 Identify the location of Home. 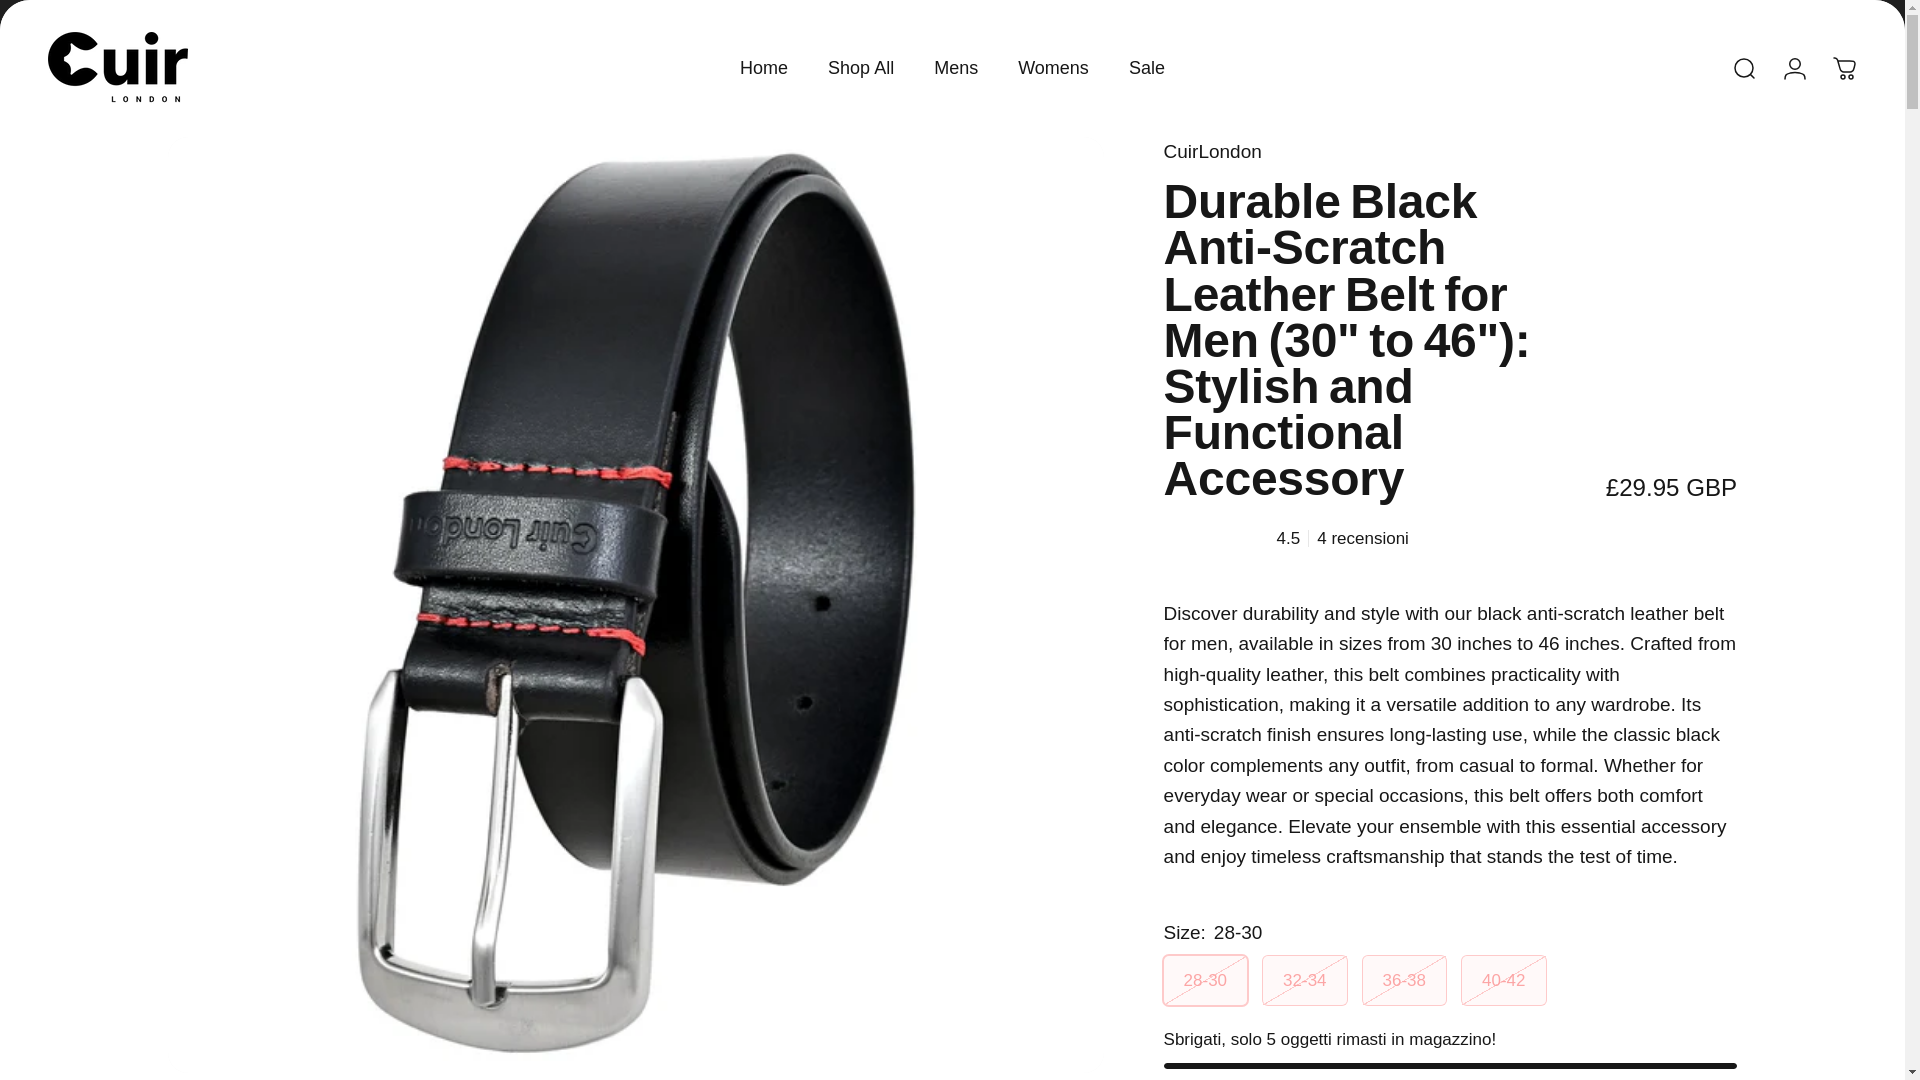
(764, 68).